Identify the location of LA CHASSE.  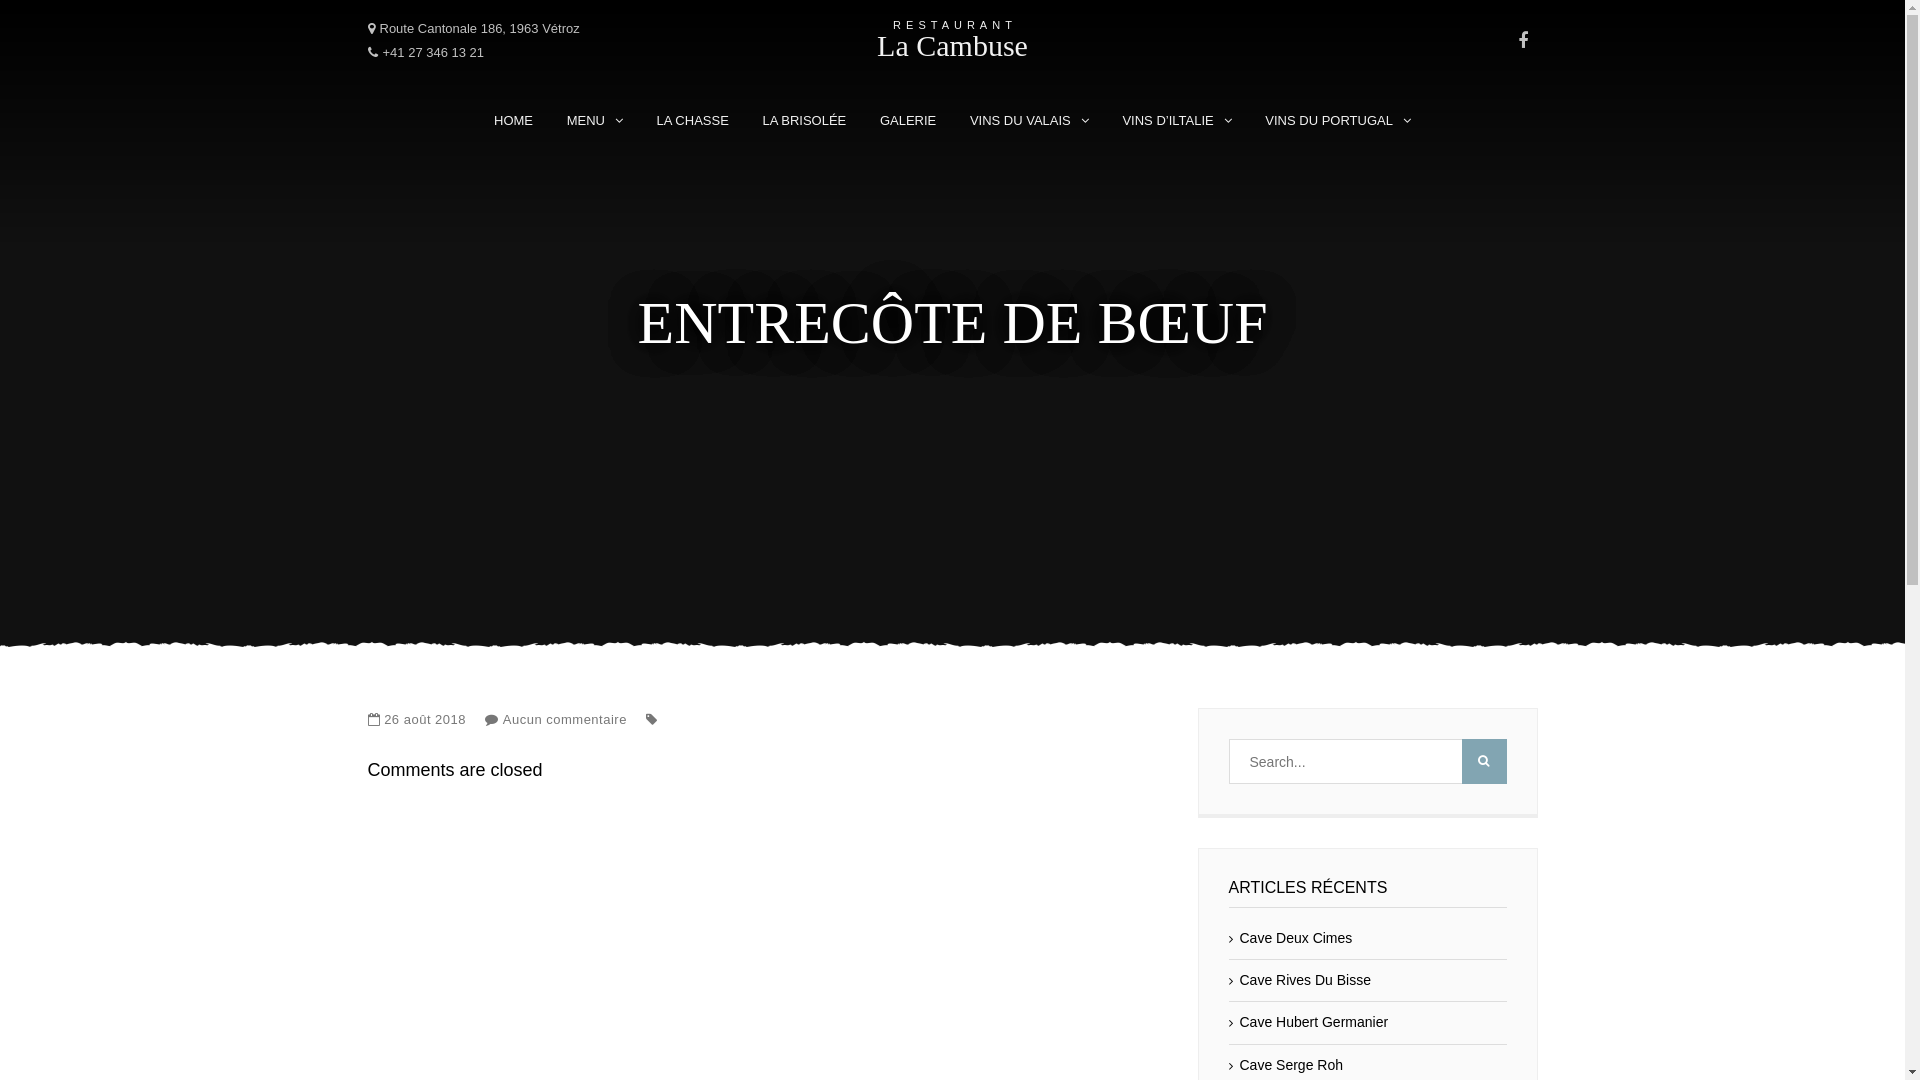
(693, 121).